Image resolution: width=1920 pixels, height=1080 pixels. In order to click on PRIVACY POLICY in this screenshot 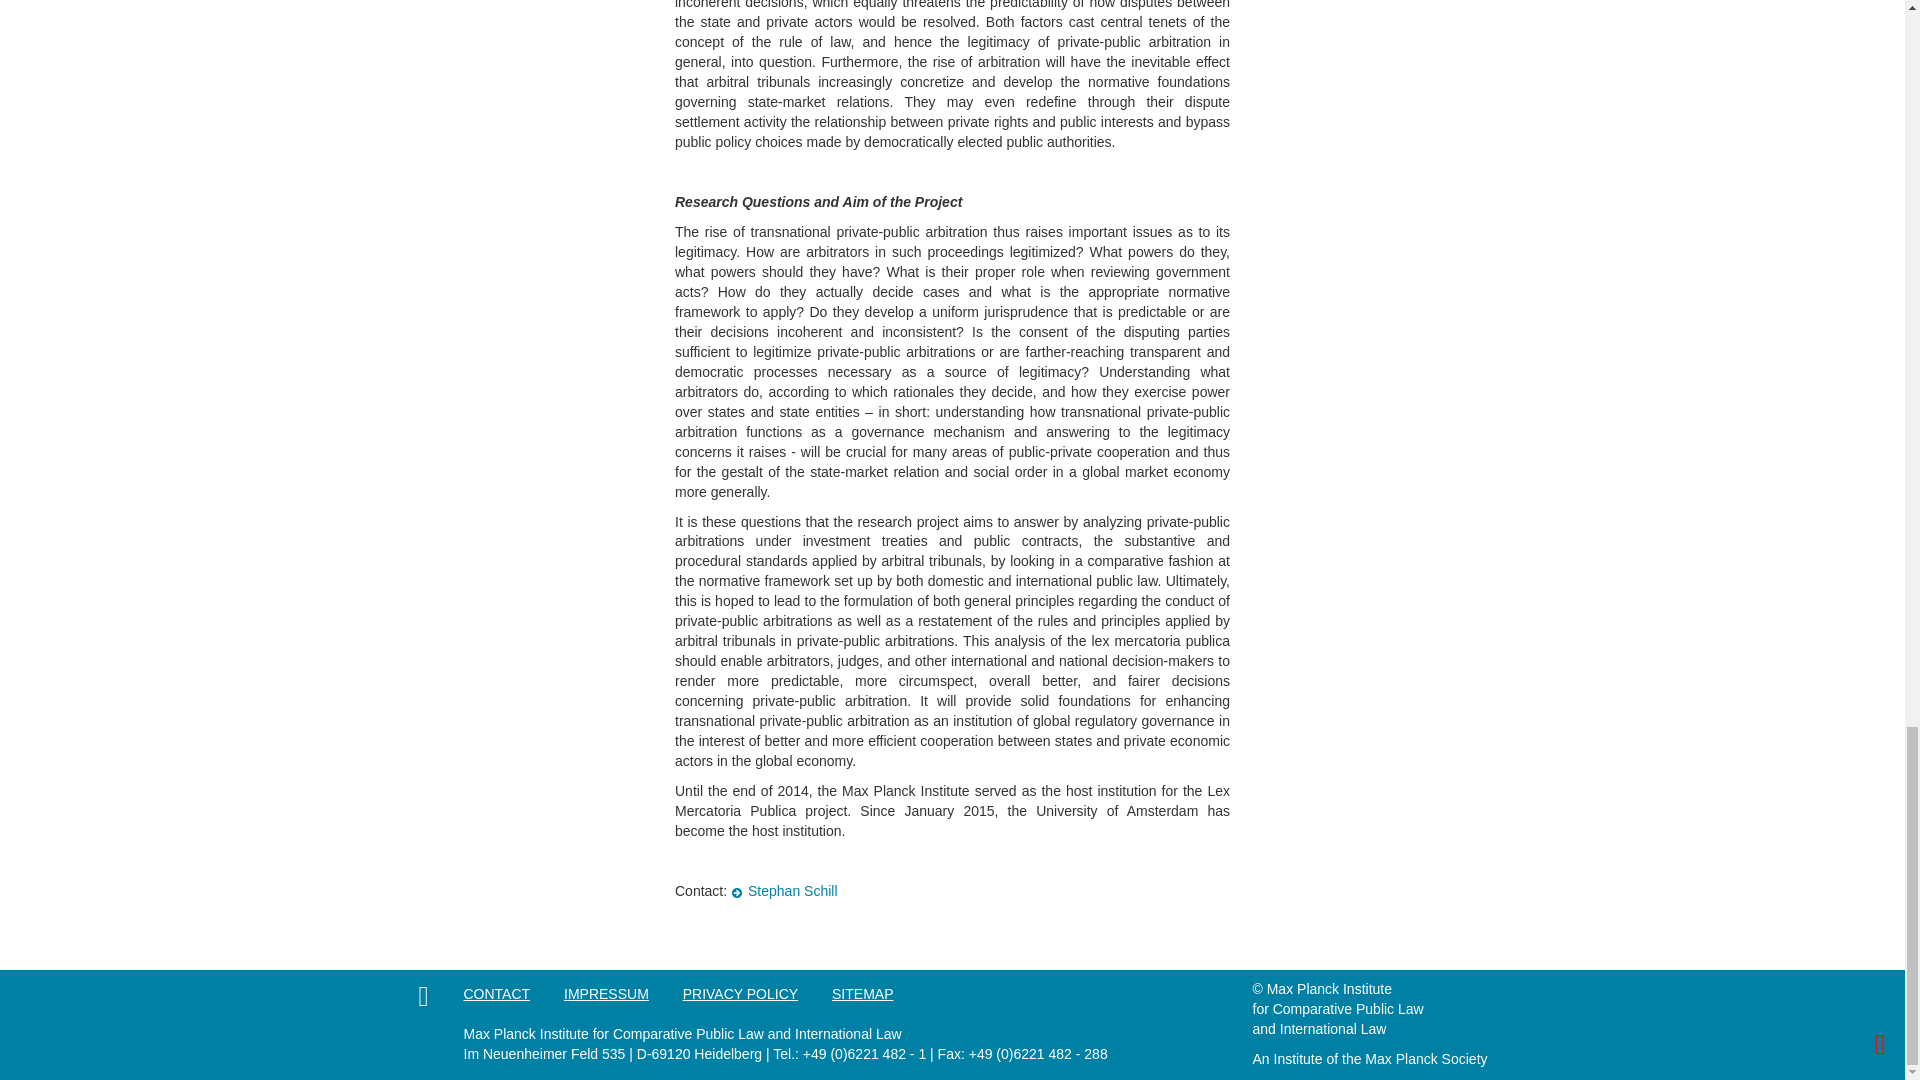, I will do `click(755, 994)`.